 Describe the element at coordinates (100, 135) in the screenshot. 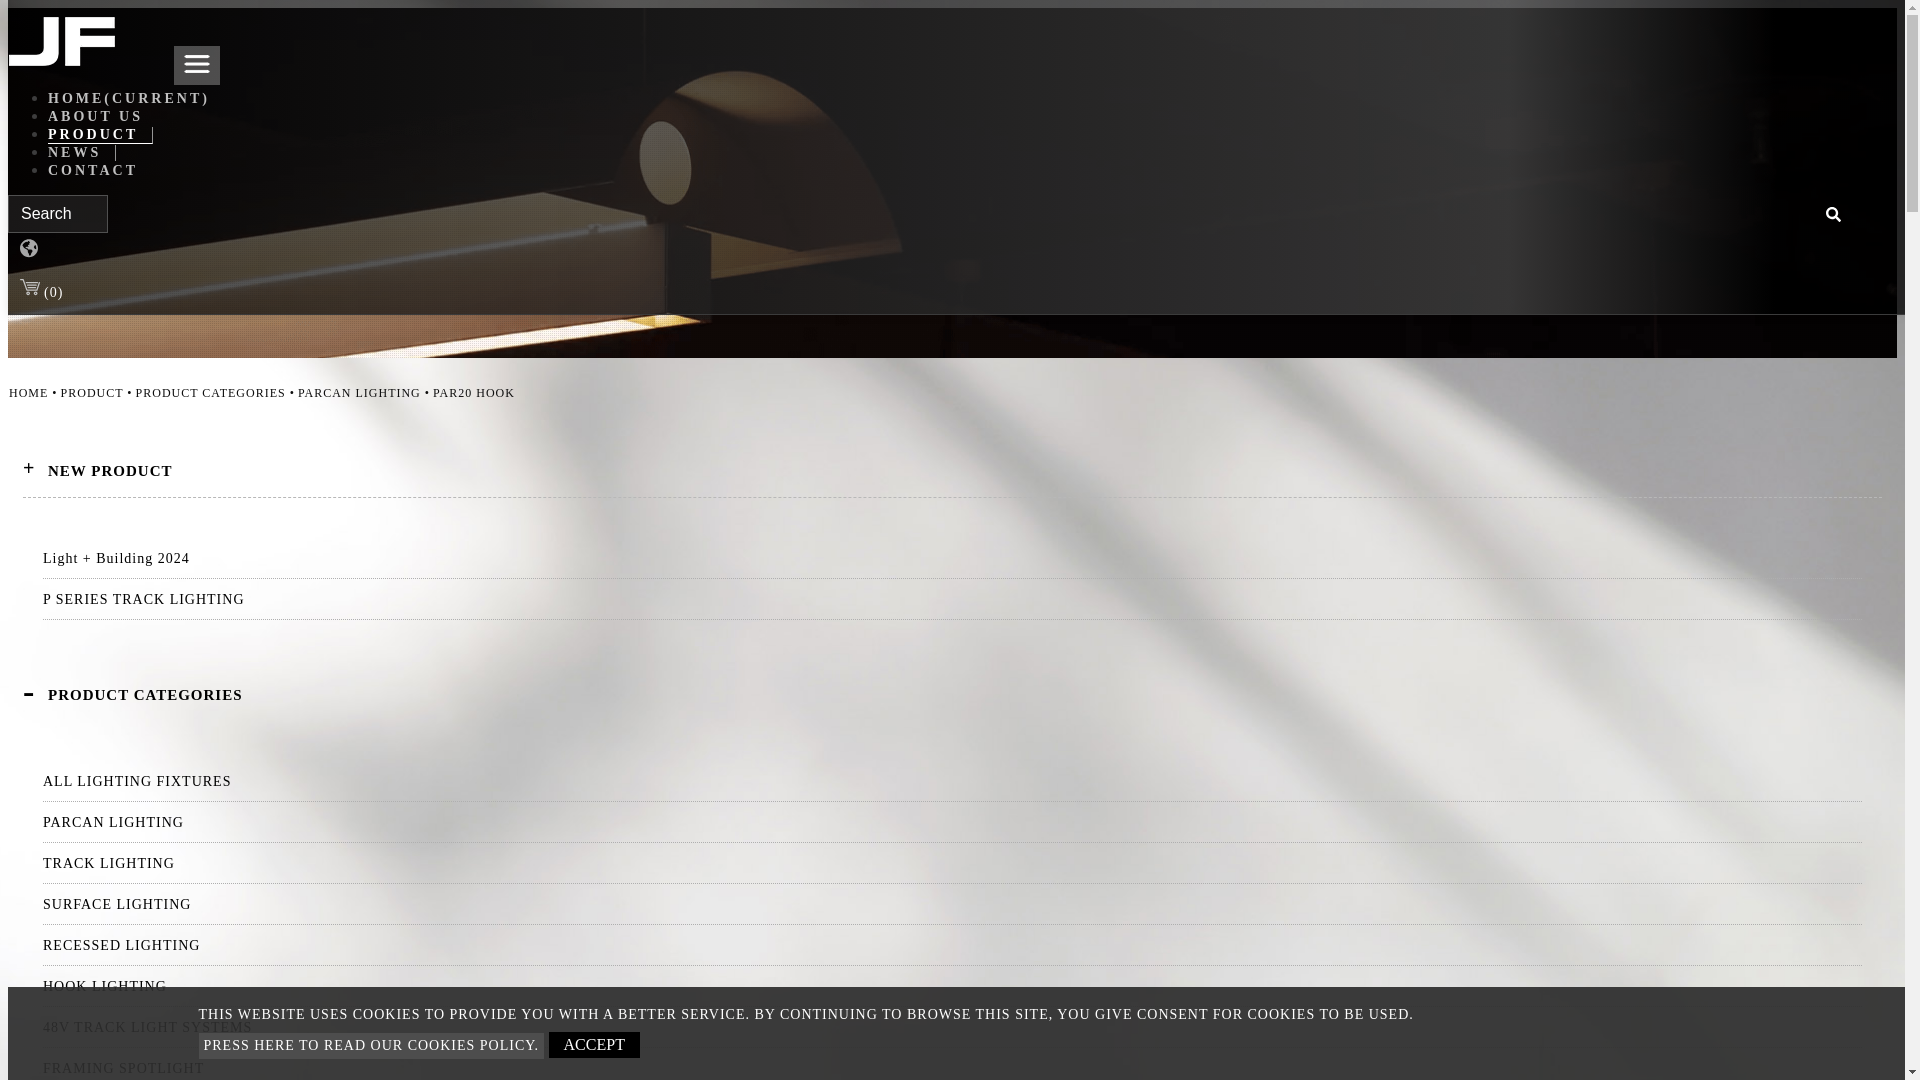

I see `PRODUCT` at that location.